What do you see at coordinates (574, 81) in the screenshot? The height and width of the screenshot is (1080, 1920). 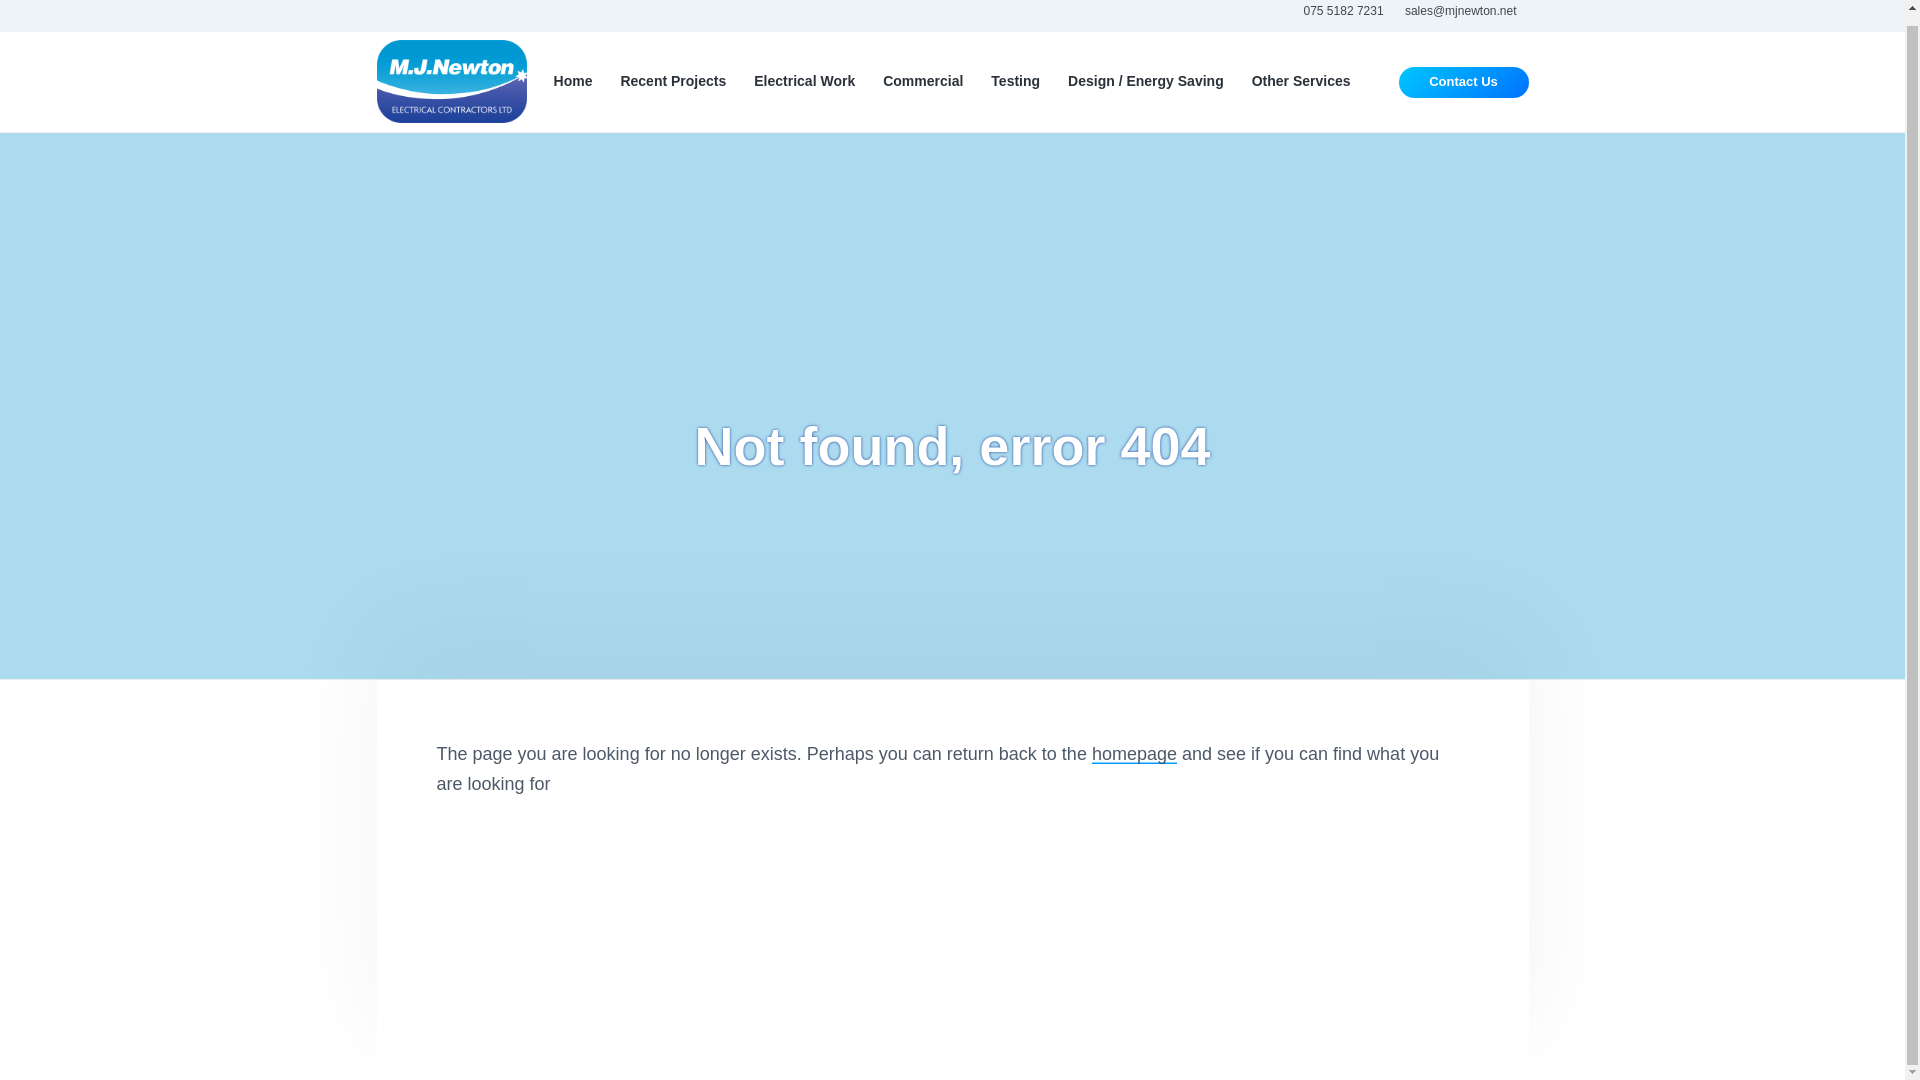 I see `Home` at bounding box center [574, 81].